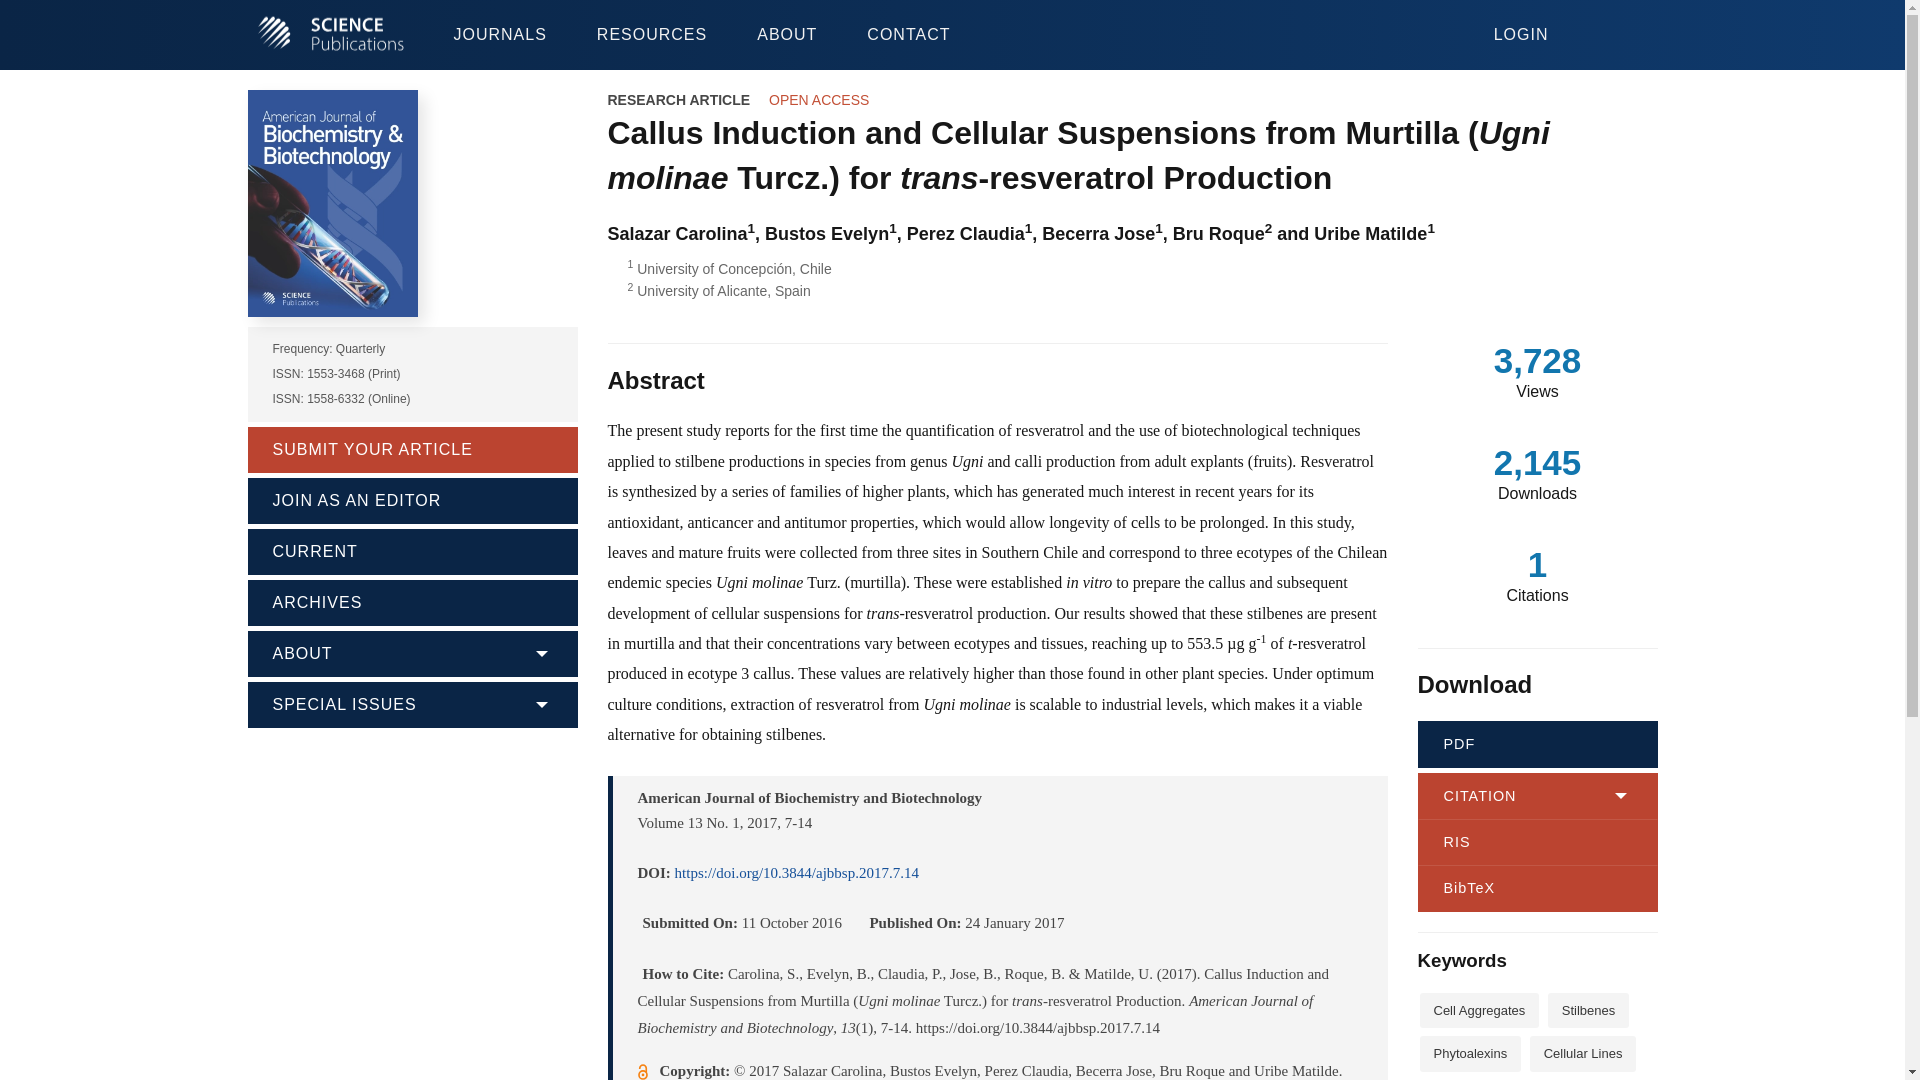  I want to click on LOGIN, so click(1521, 22).